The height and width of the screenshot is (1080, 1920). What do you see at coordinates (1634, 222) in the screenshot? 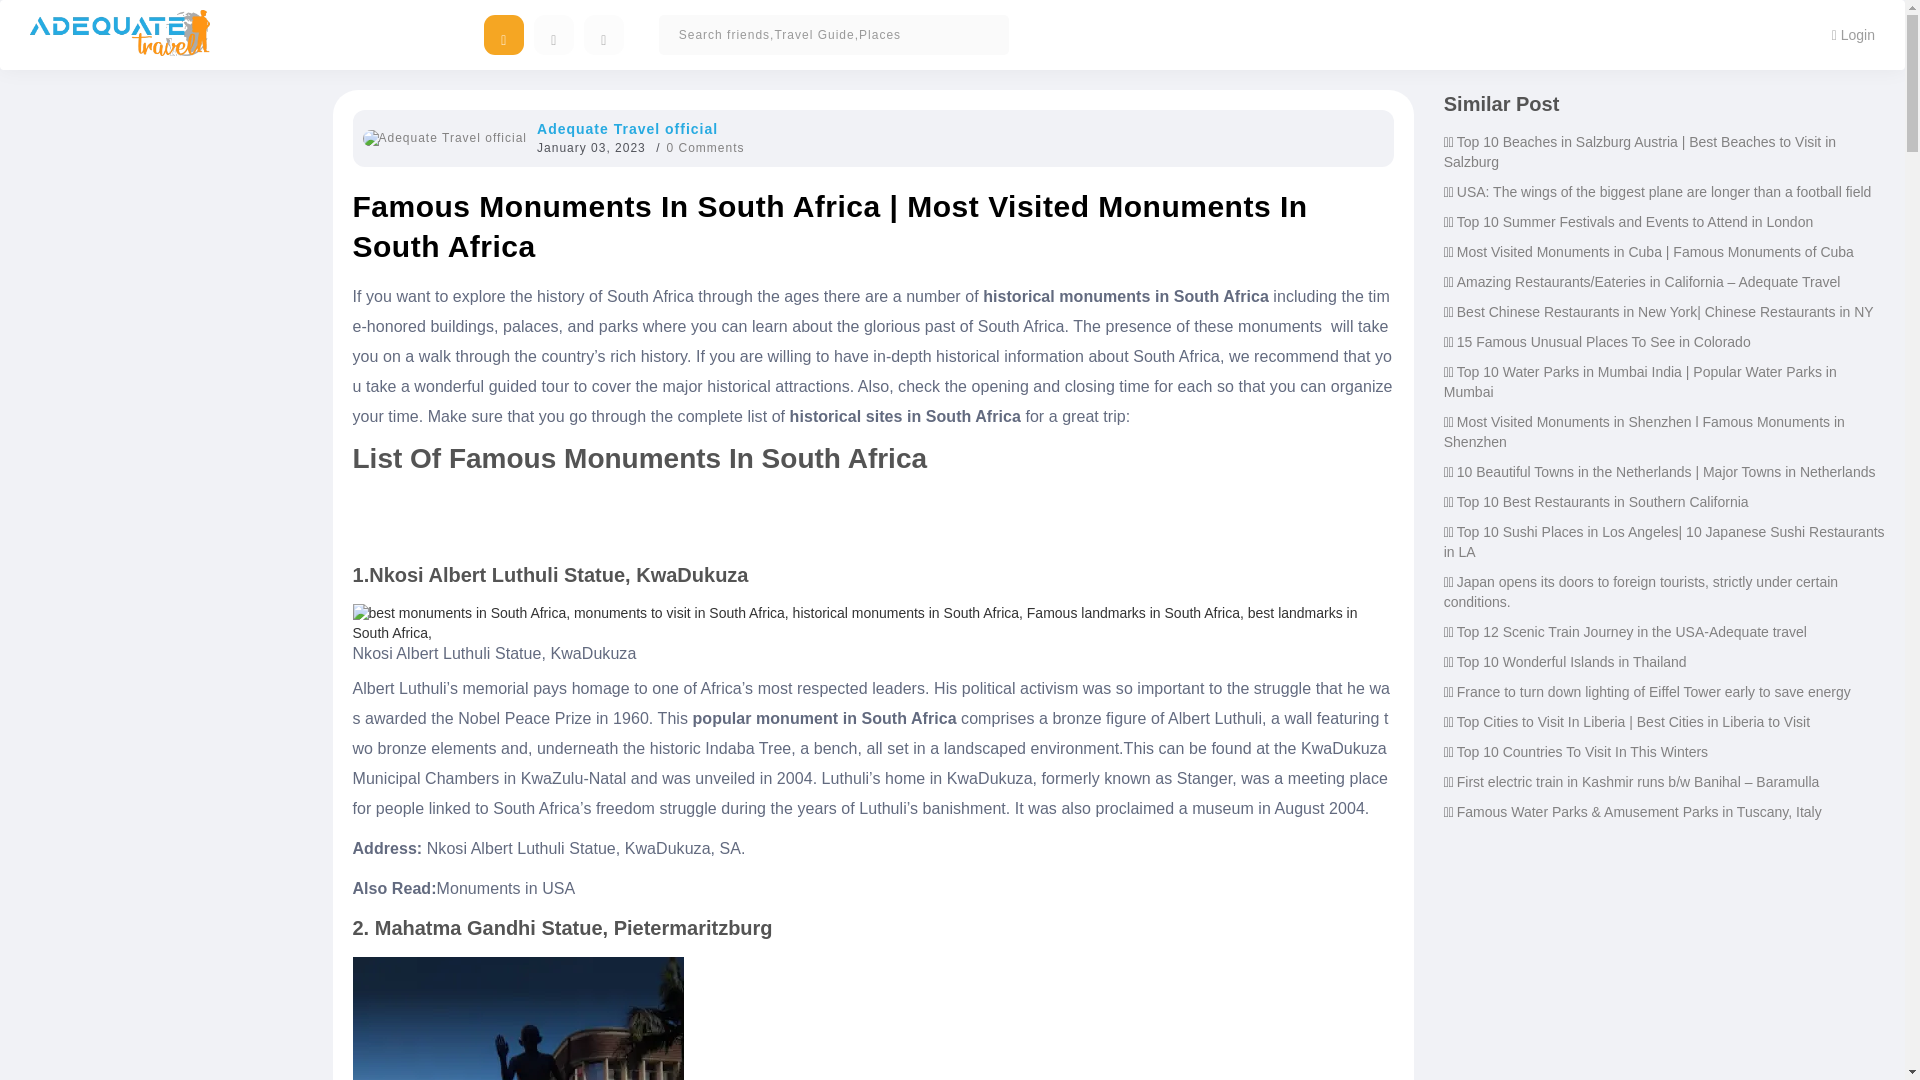
I see `Top 10 Summer Festivals and Events to Attend in London` at bounding box center [1634, 222].